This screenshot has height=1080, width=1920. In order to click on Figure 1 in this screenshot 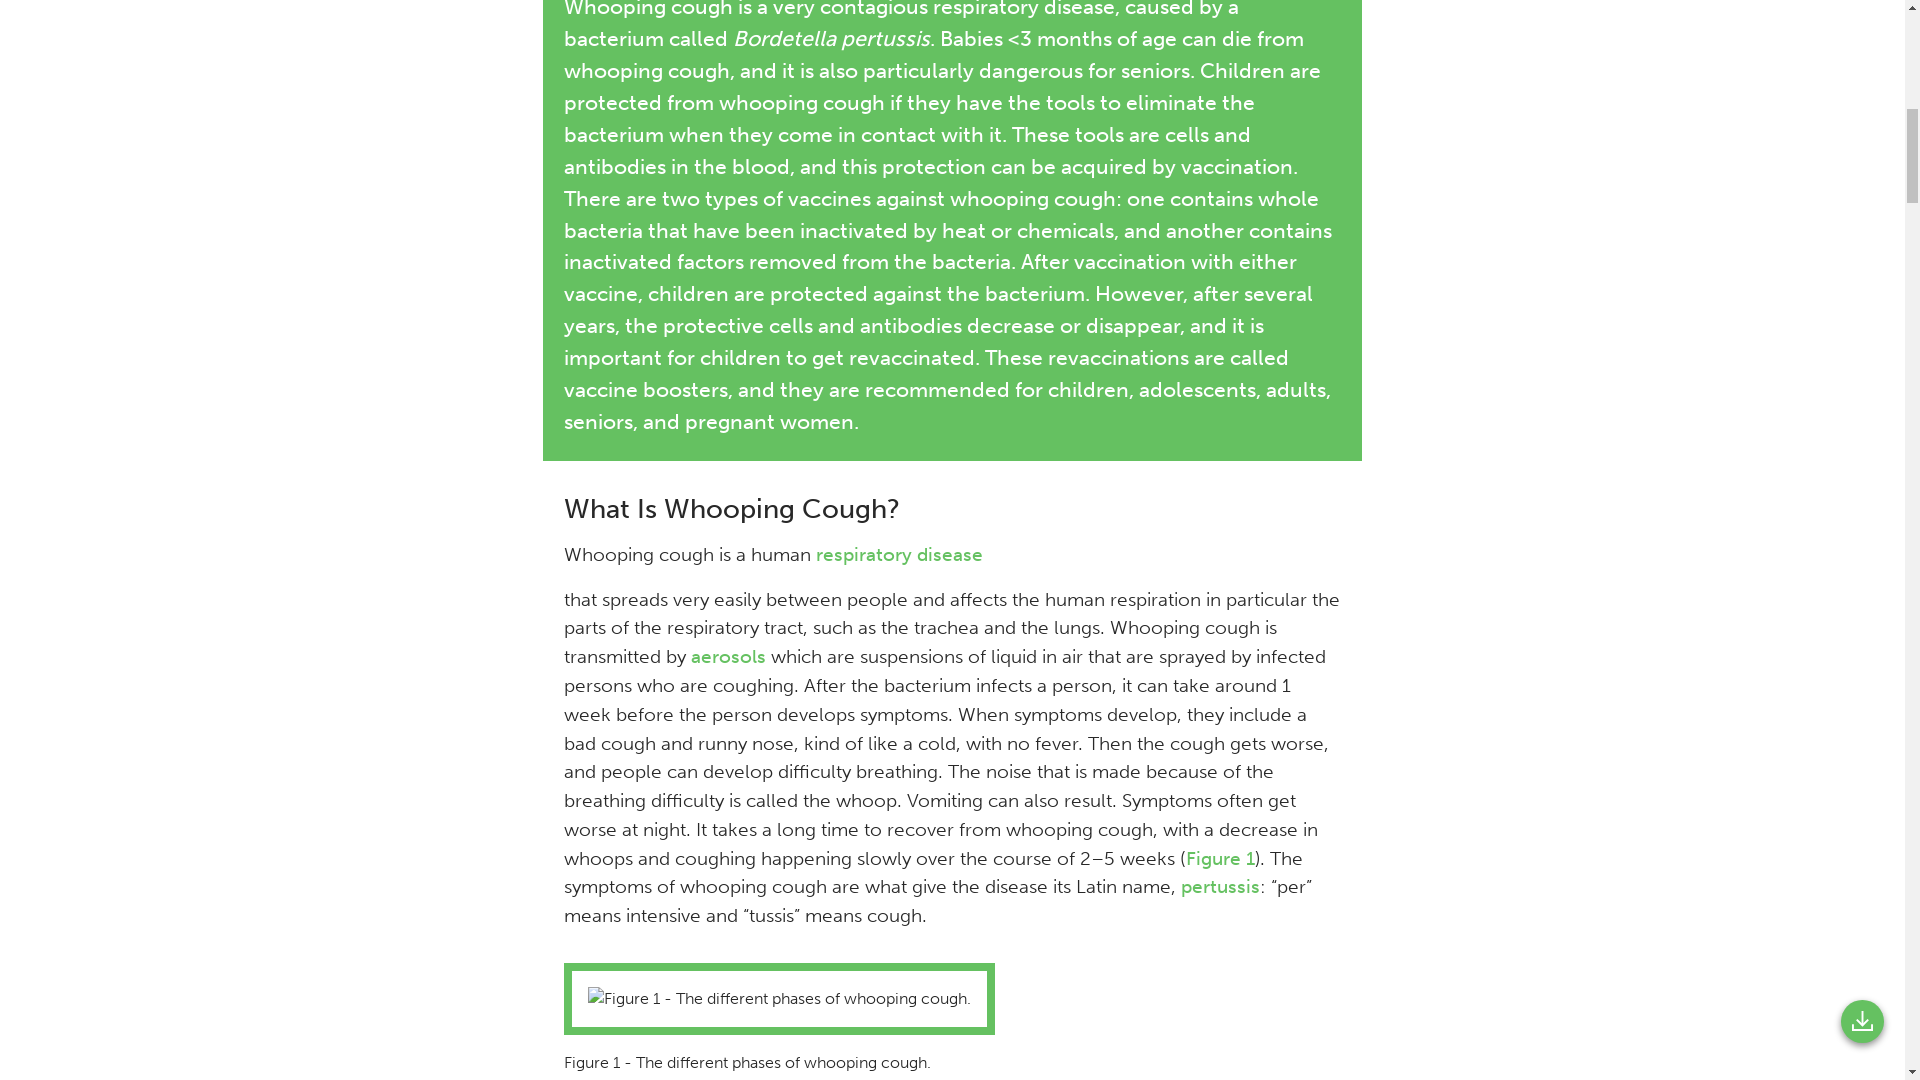, I will do `click(1220, 858)`.